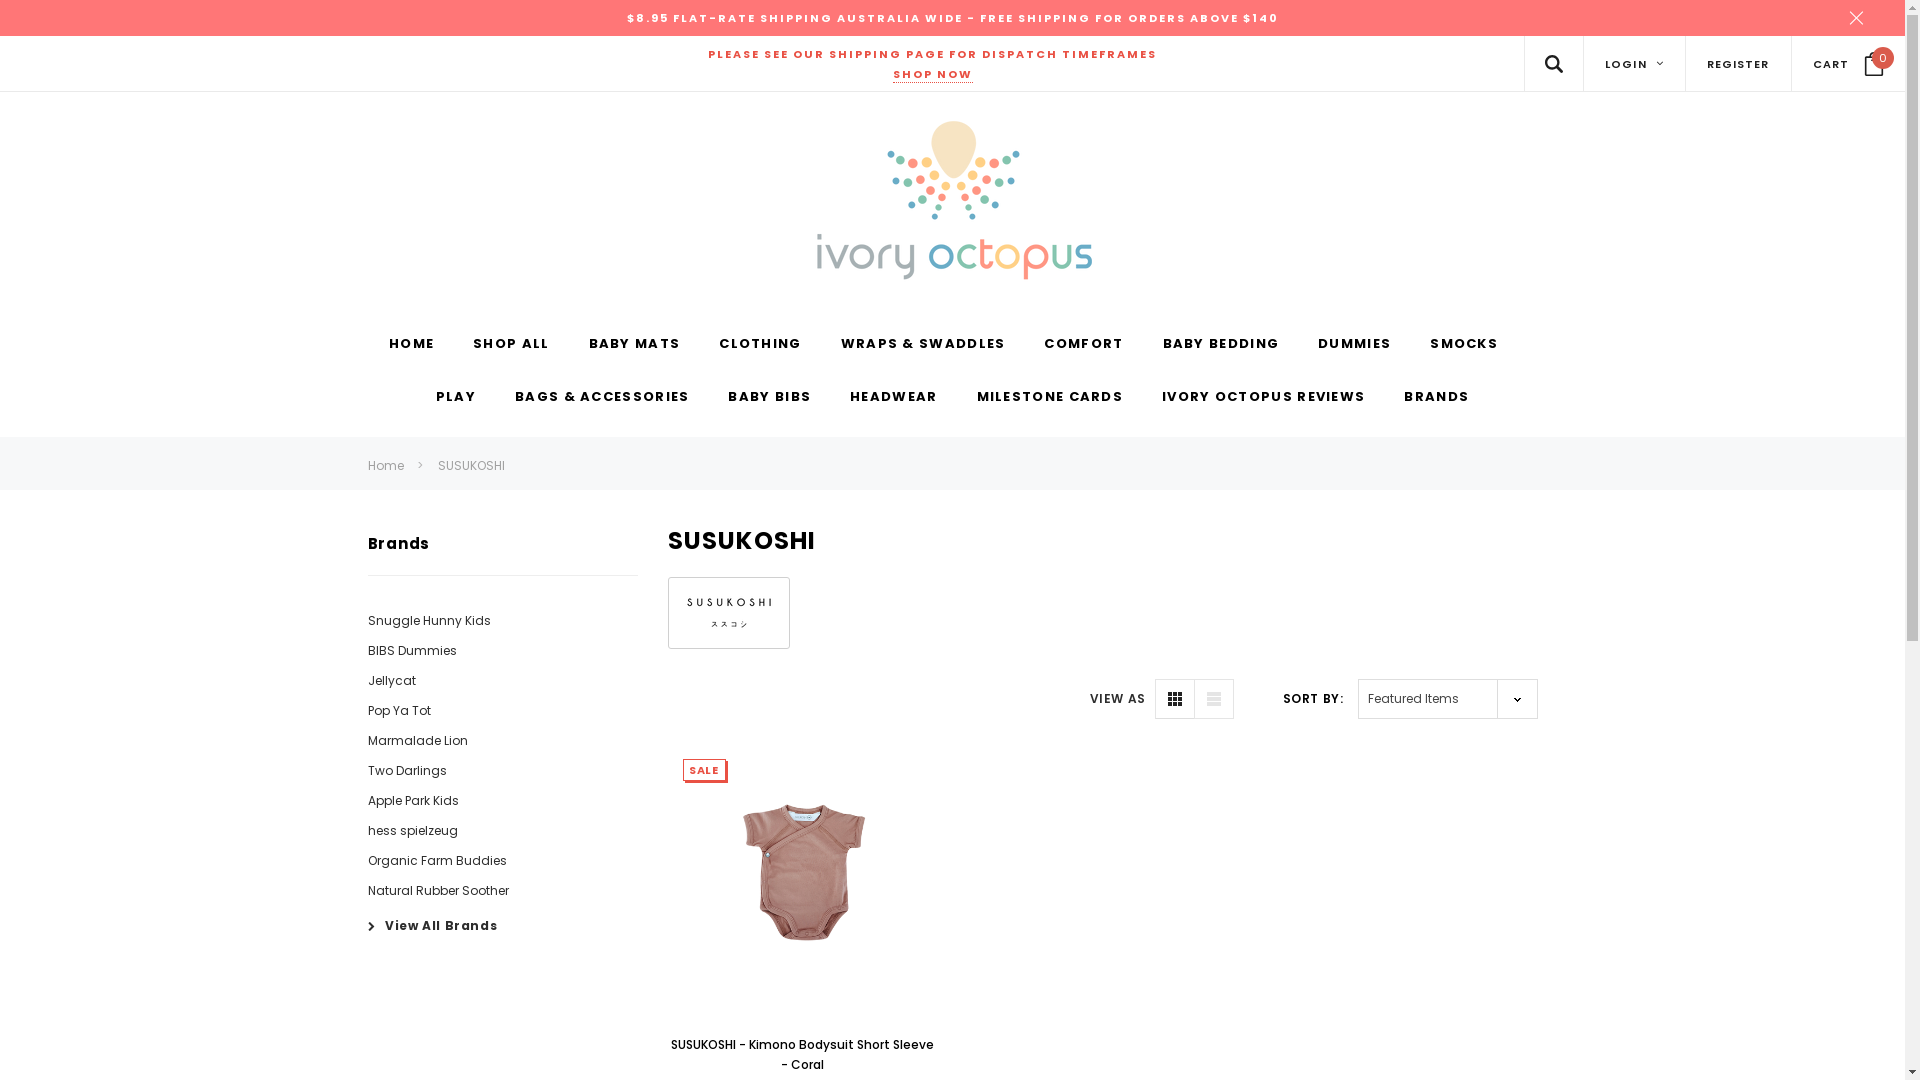 The width and height of the screenshot is (1920, 1080). I want to click on Home, so click(386, 466).